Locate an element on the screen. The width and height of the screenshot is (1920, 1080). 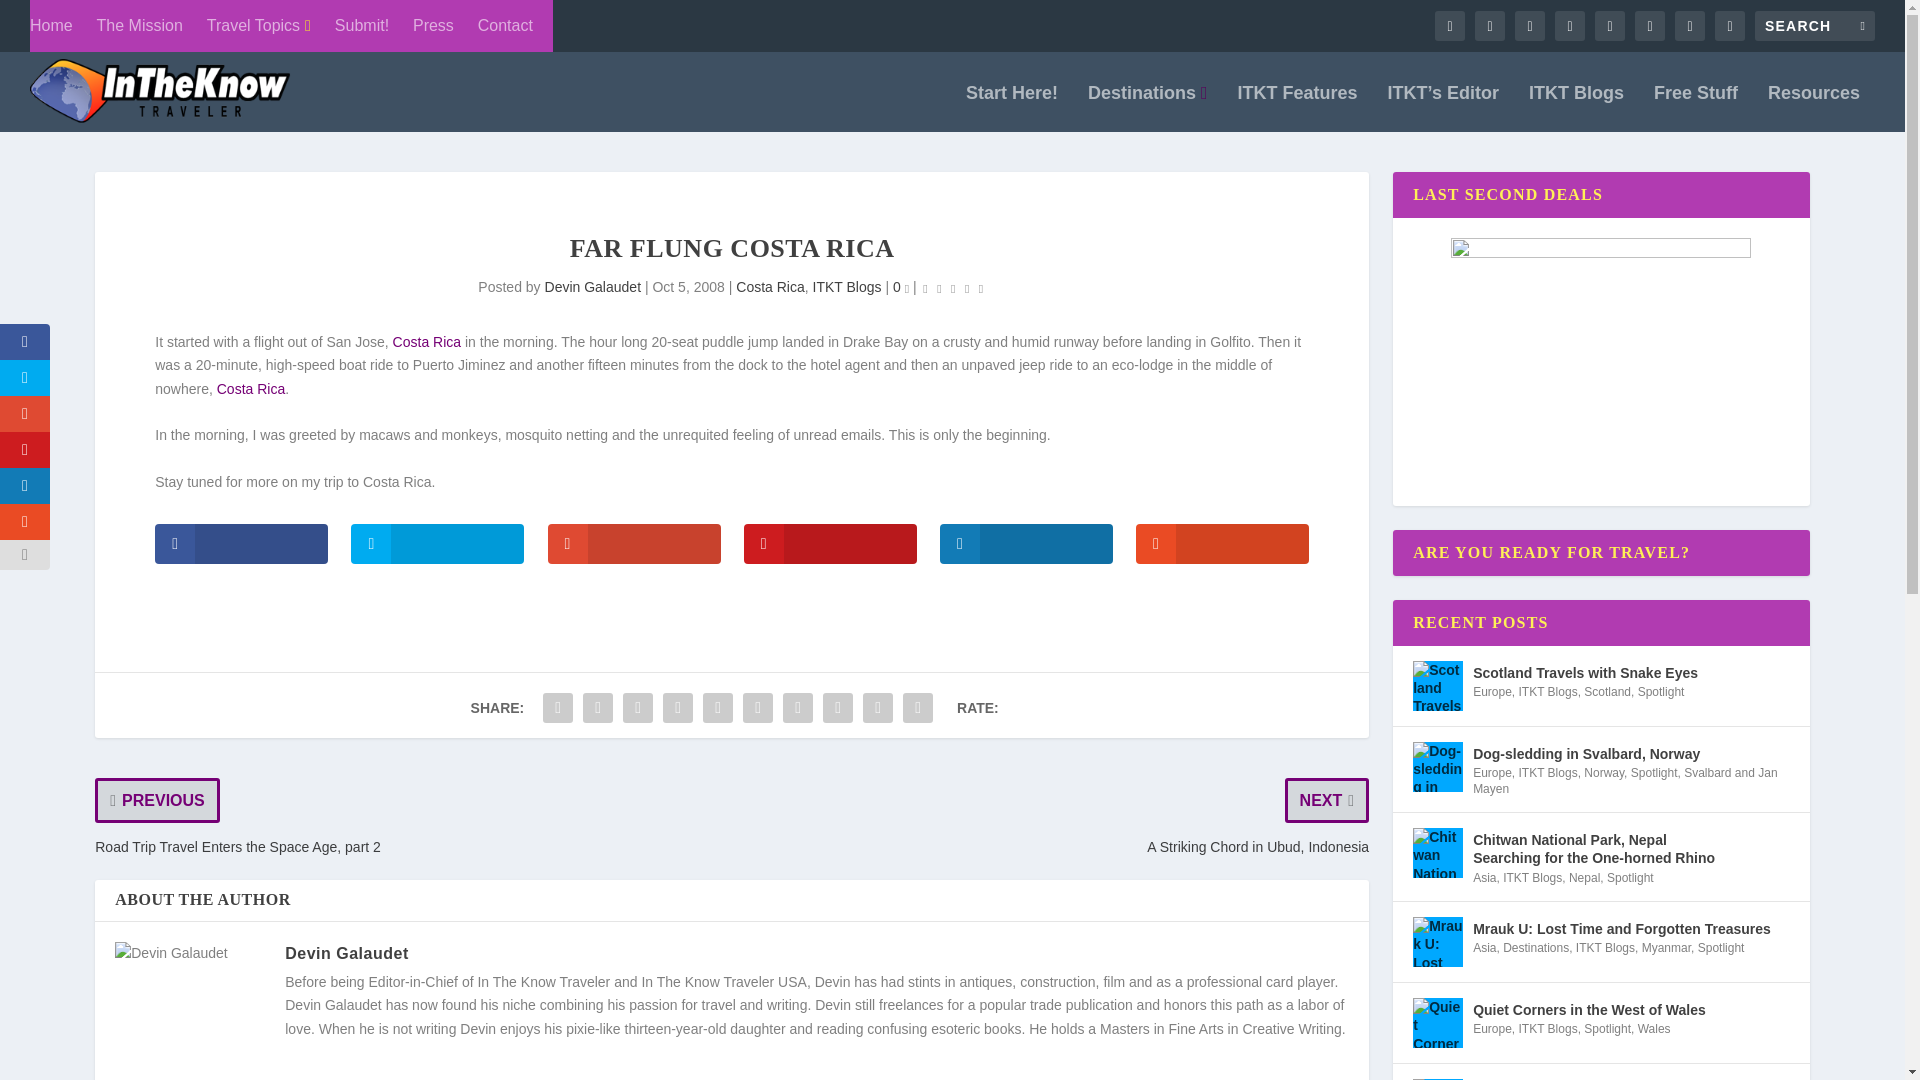
Submit! is located at coordinates (362, 26).